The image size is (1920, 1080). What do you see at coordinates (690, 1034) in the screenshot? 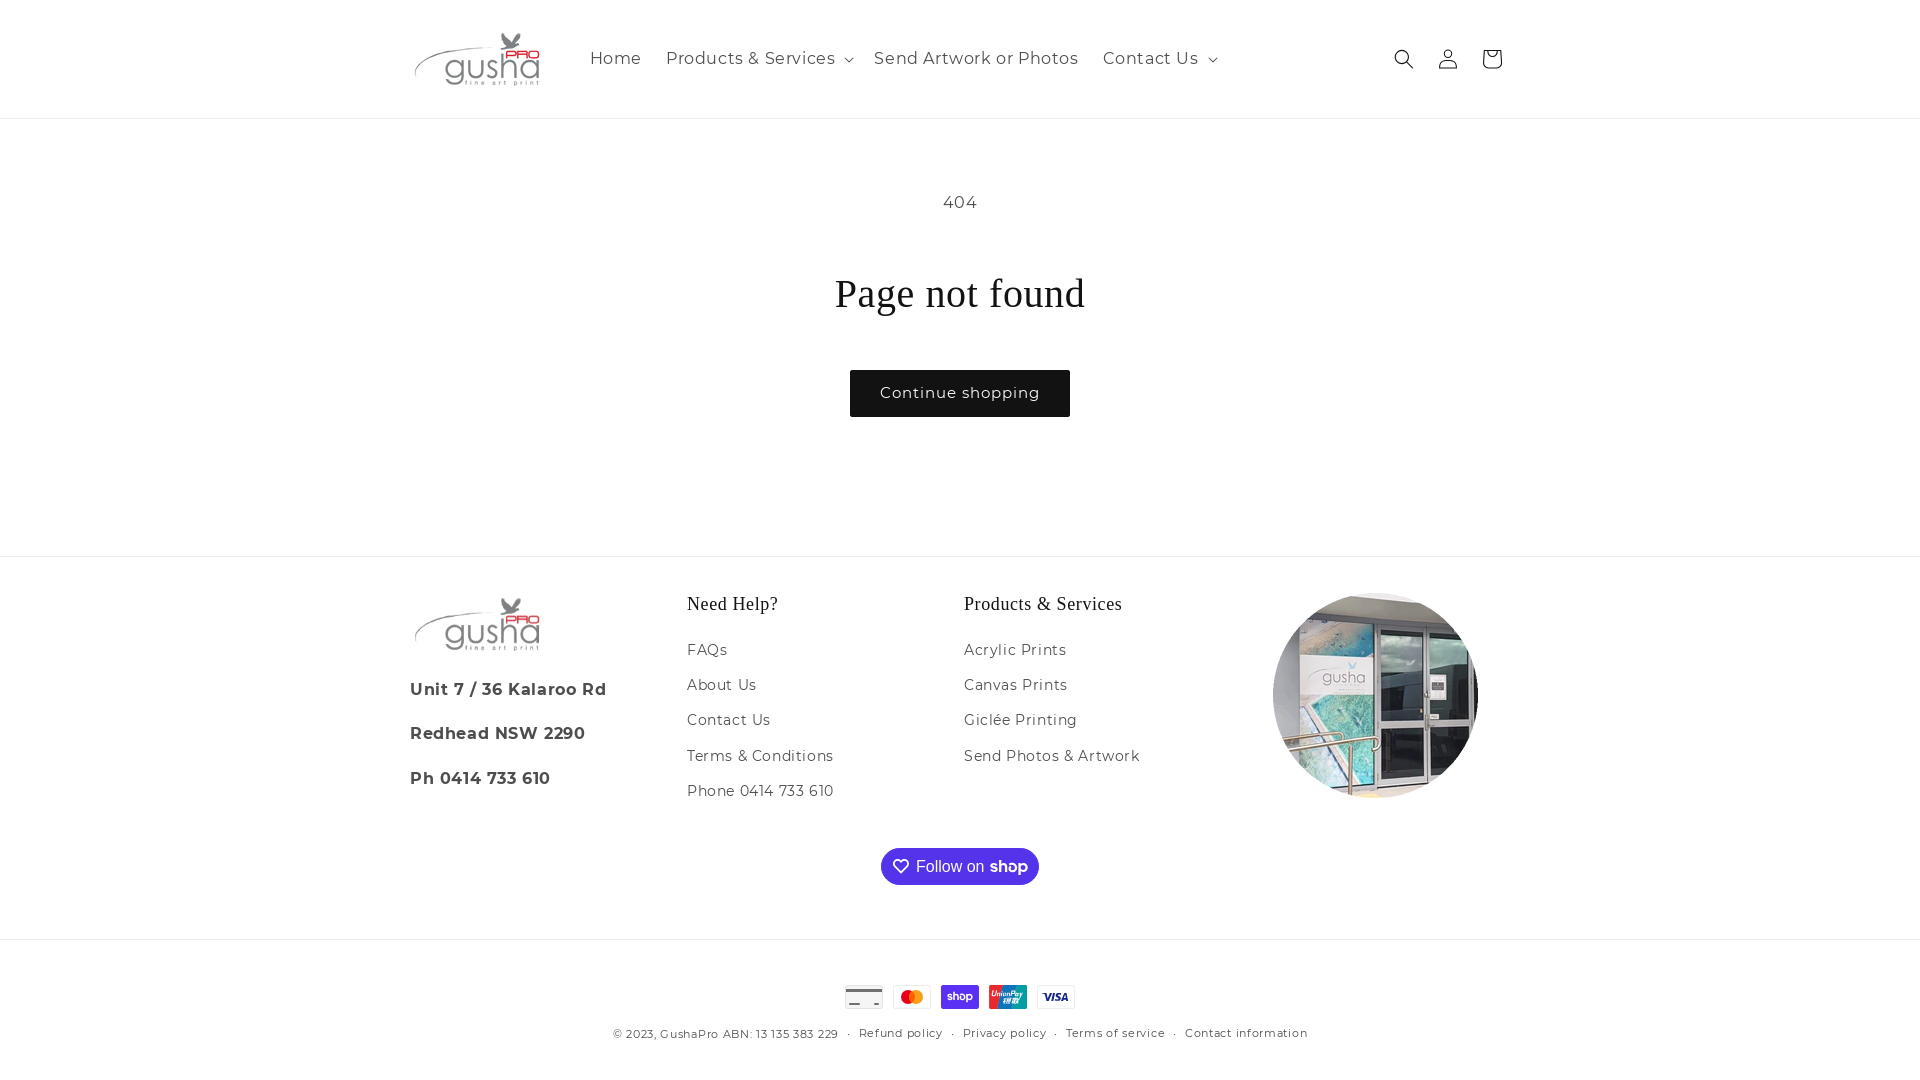
I see `GushaPro` at bounding box center [690, 1034].